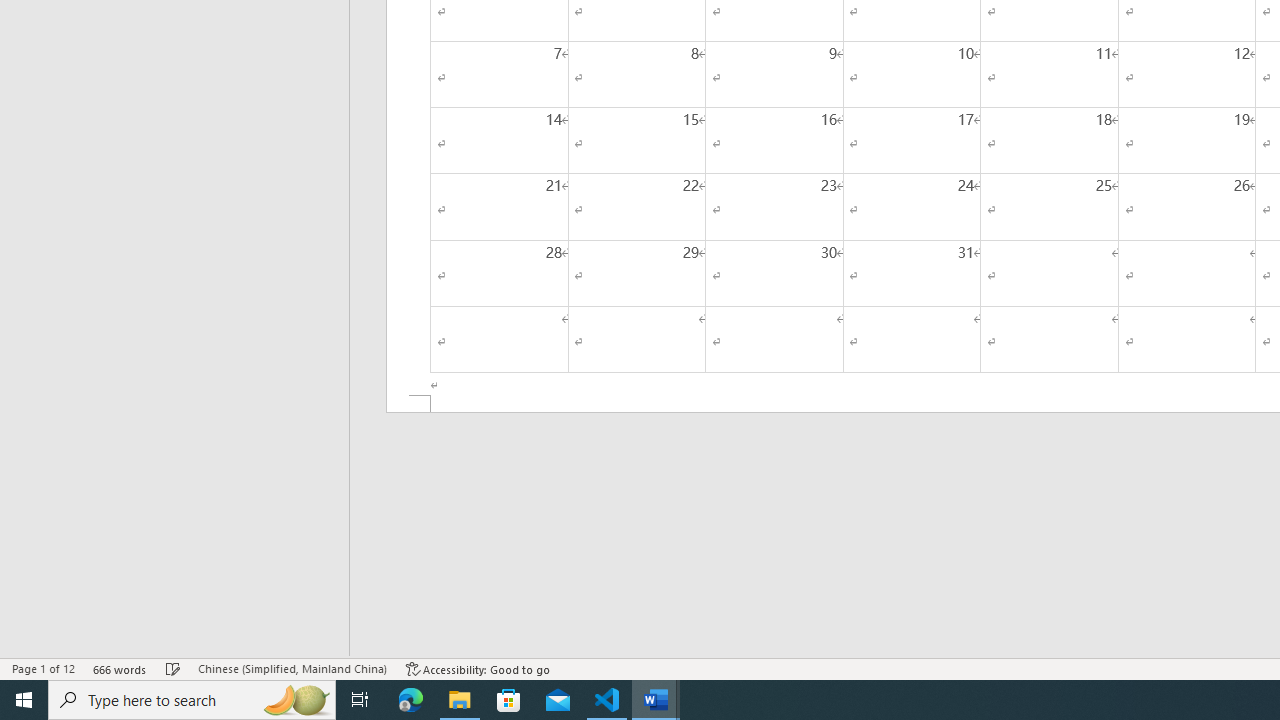 The width and height of the screenshot is (1280, 720). I want to click on Spelling and Grammar Check Checking, so click(173, 668).